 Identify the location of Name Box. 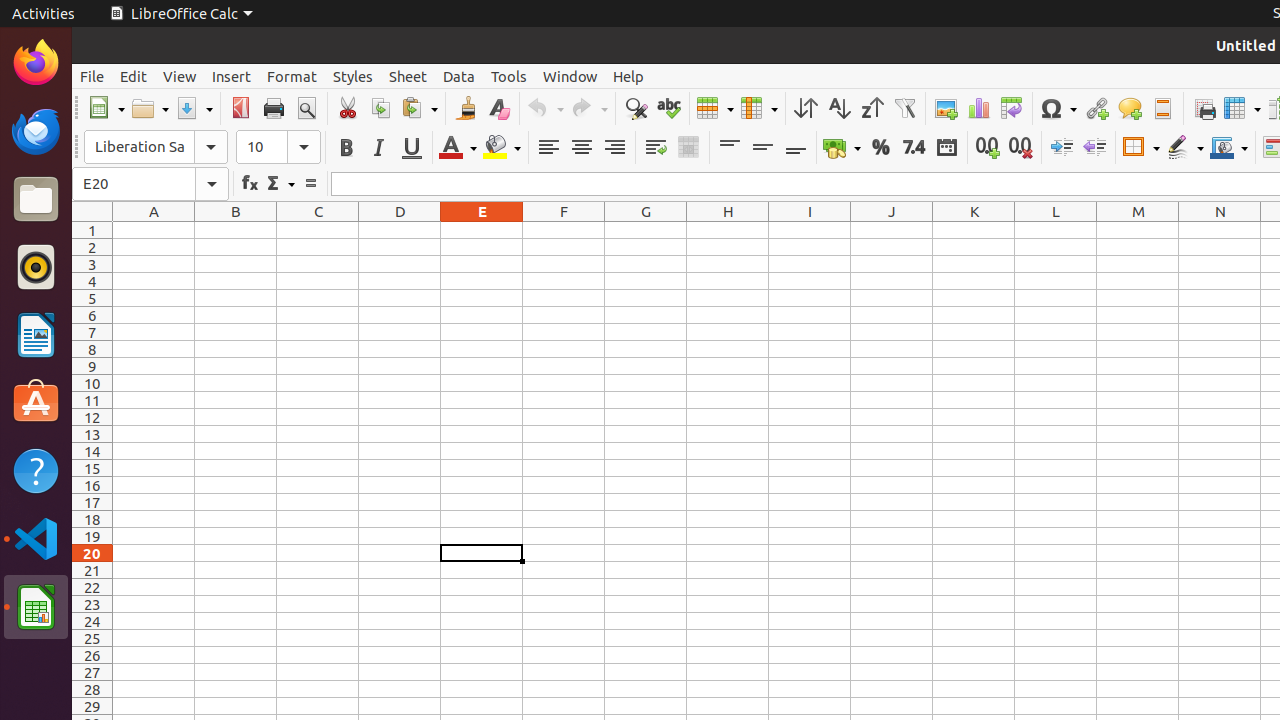
(150, 184).